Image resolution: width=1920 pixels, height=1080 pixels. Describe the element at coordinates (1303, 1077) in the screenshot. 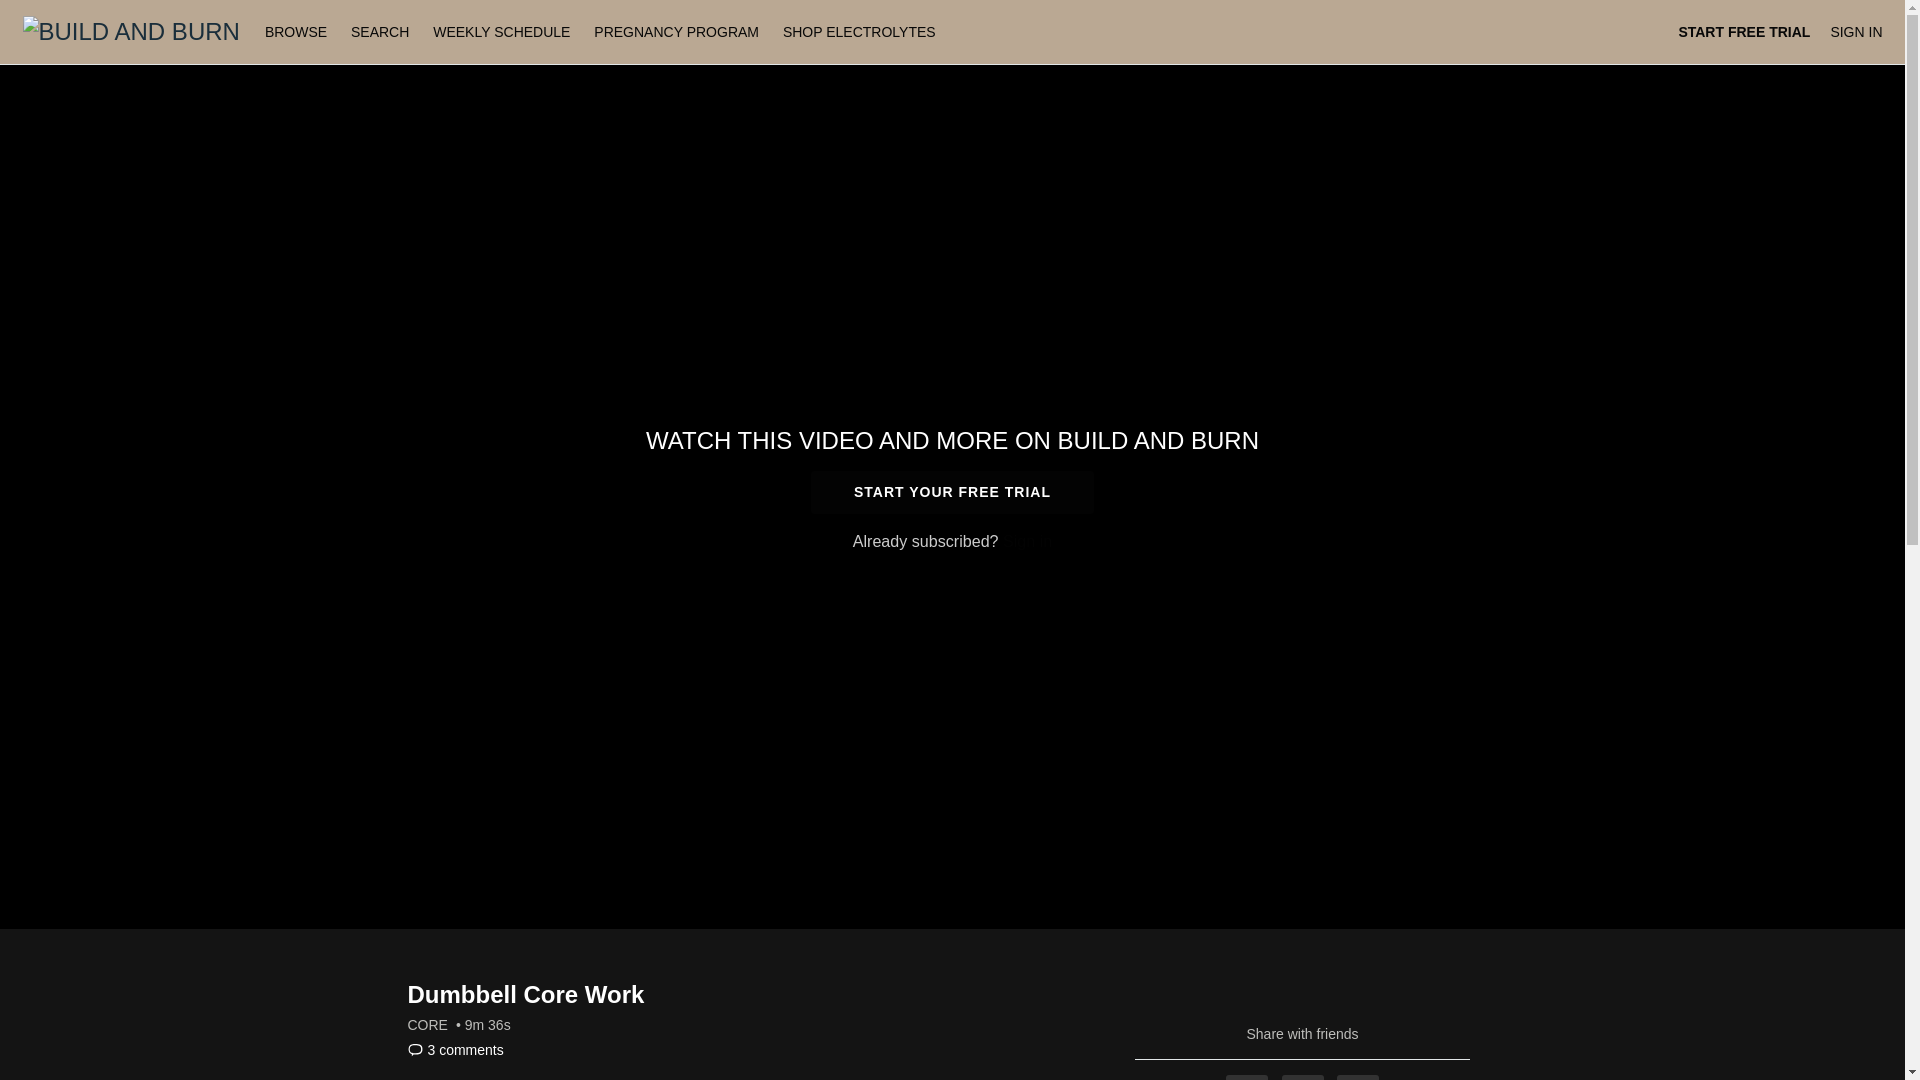

I see `Twitter` at that location.